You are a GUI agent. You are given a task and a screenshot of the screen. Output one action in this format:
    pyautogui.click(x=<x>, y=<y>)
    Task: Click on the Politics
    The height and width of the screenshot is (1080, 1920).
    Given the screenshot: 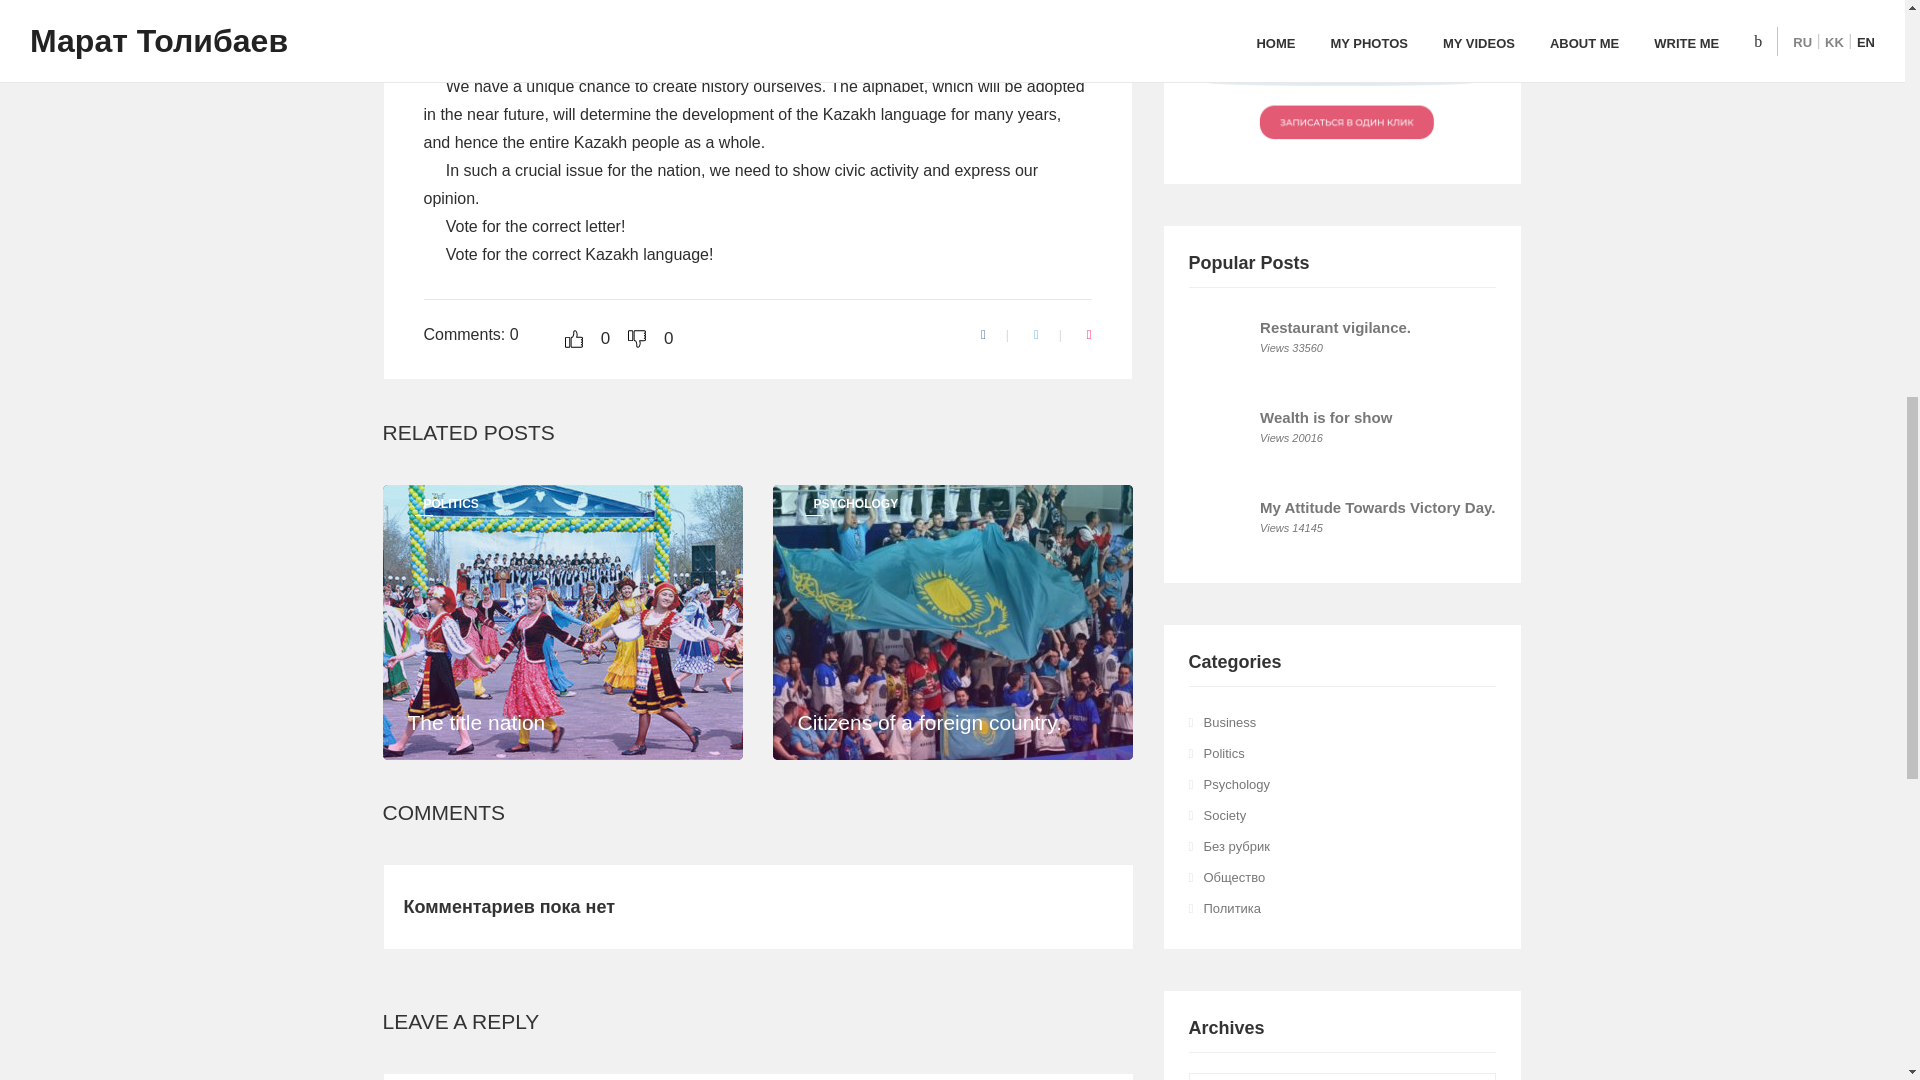 What is the action you would take?
    pyautogui.click(x=1224, y=754)
    